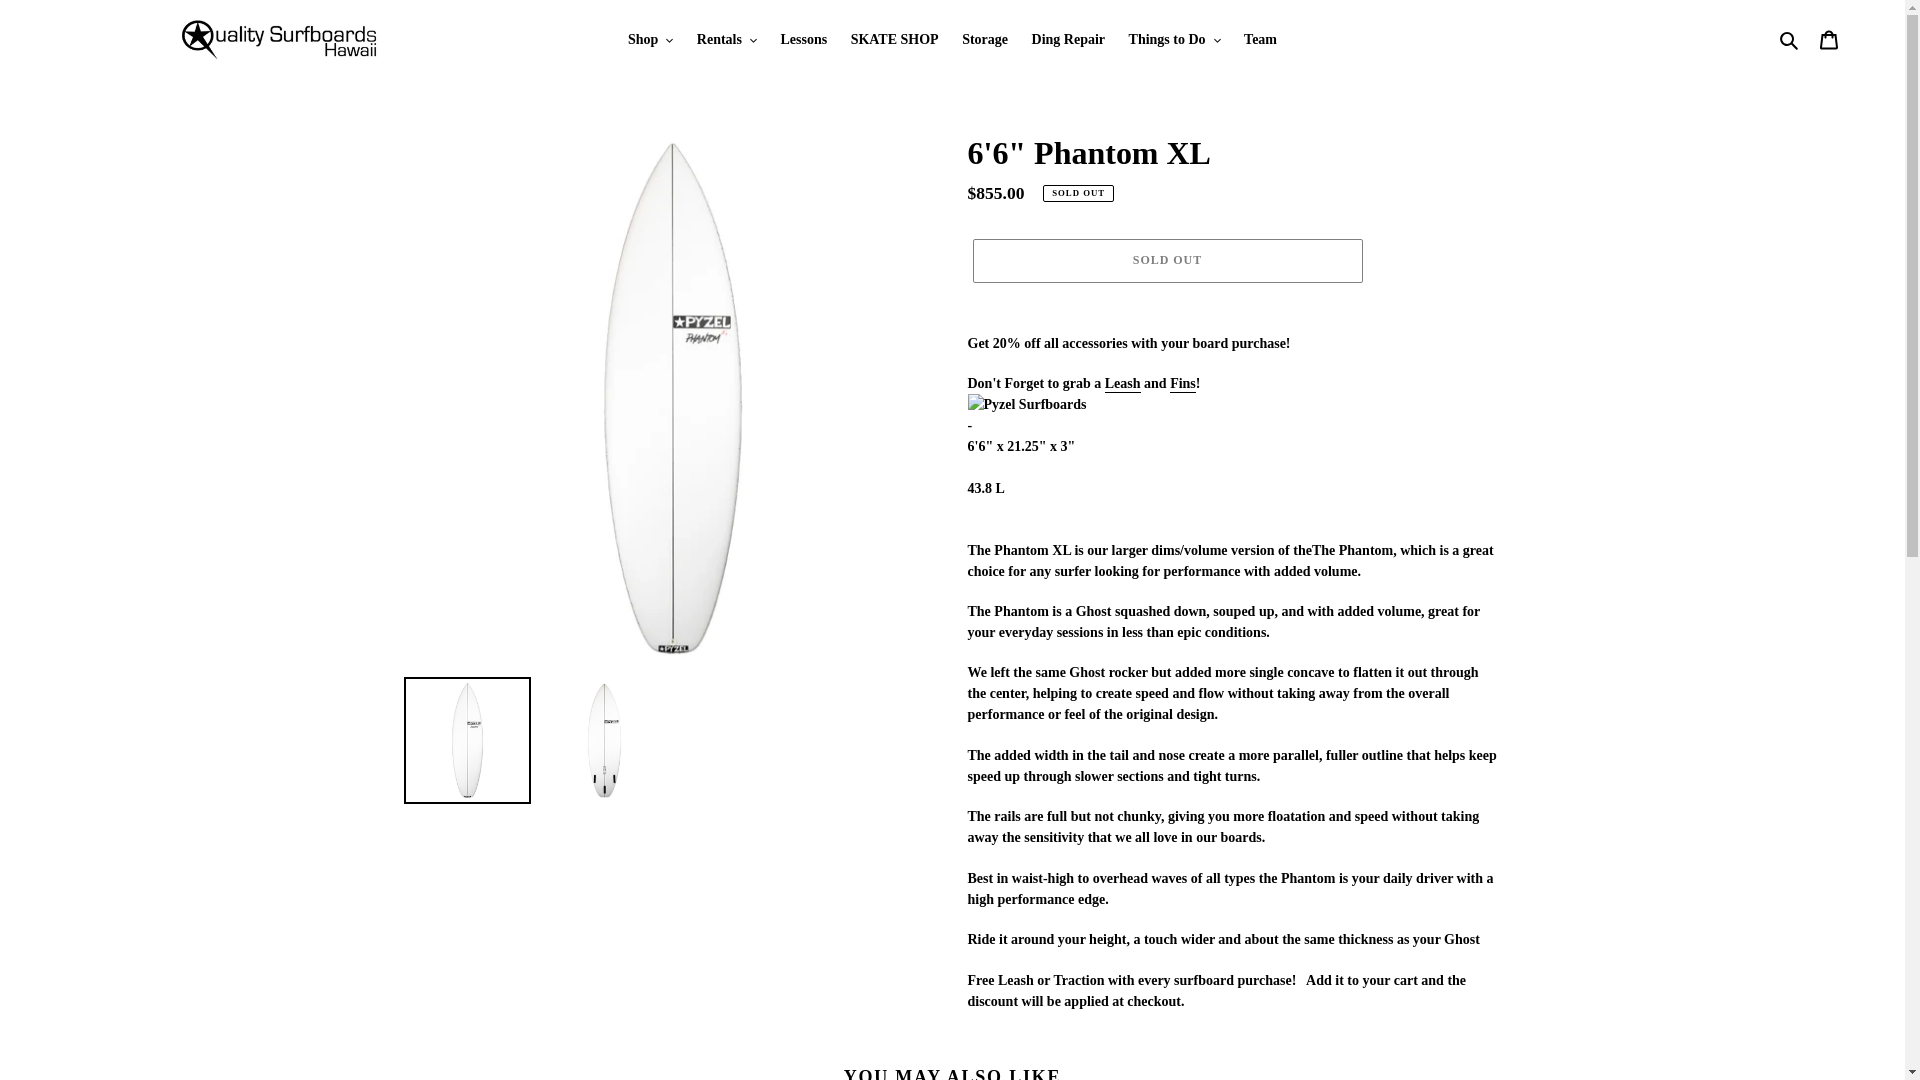  I want to click on Shop, so click(650, 38).